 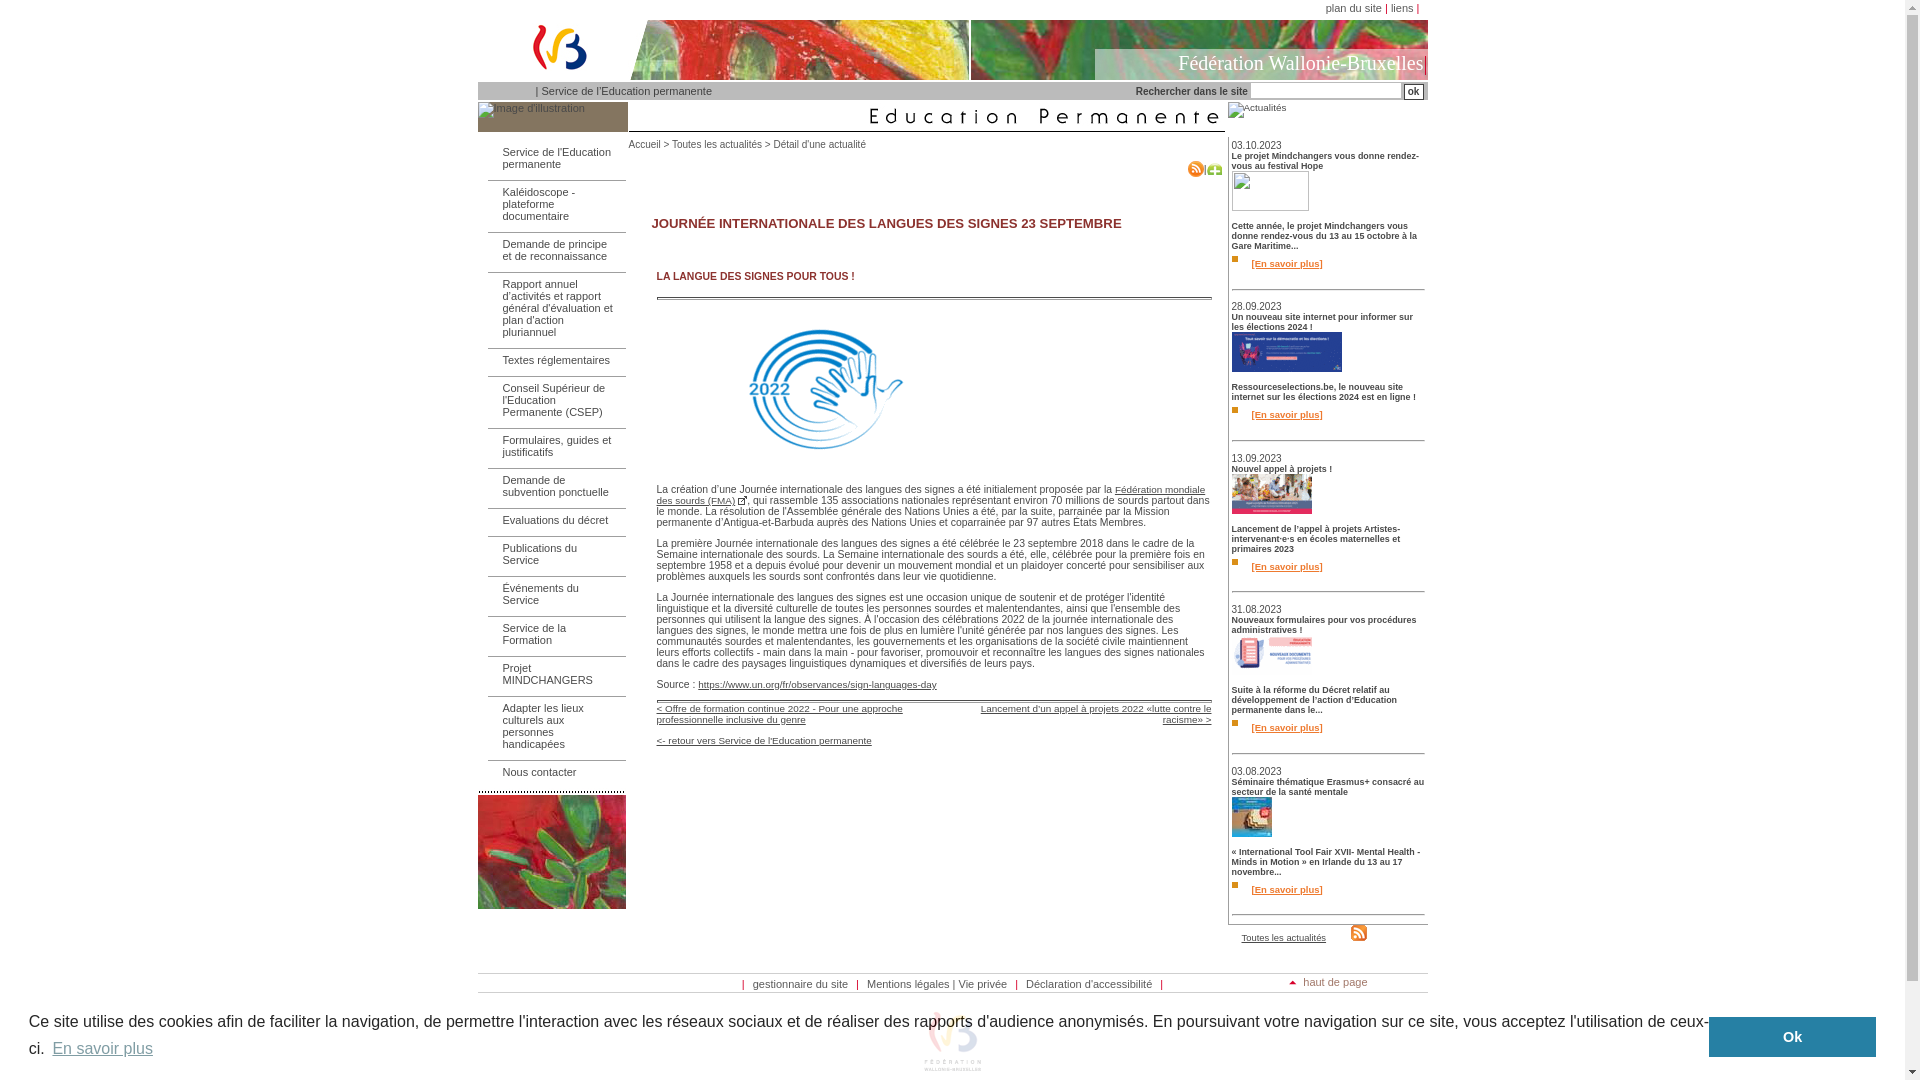 What do you see at coordinates (552, 634) in the screenshot?
I see `Service de la Formation` at bounding box center [552, 634].